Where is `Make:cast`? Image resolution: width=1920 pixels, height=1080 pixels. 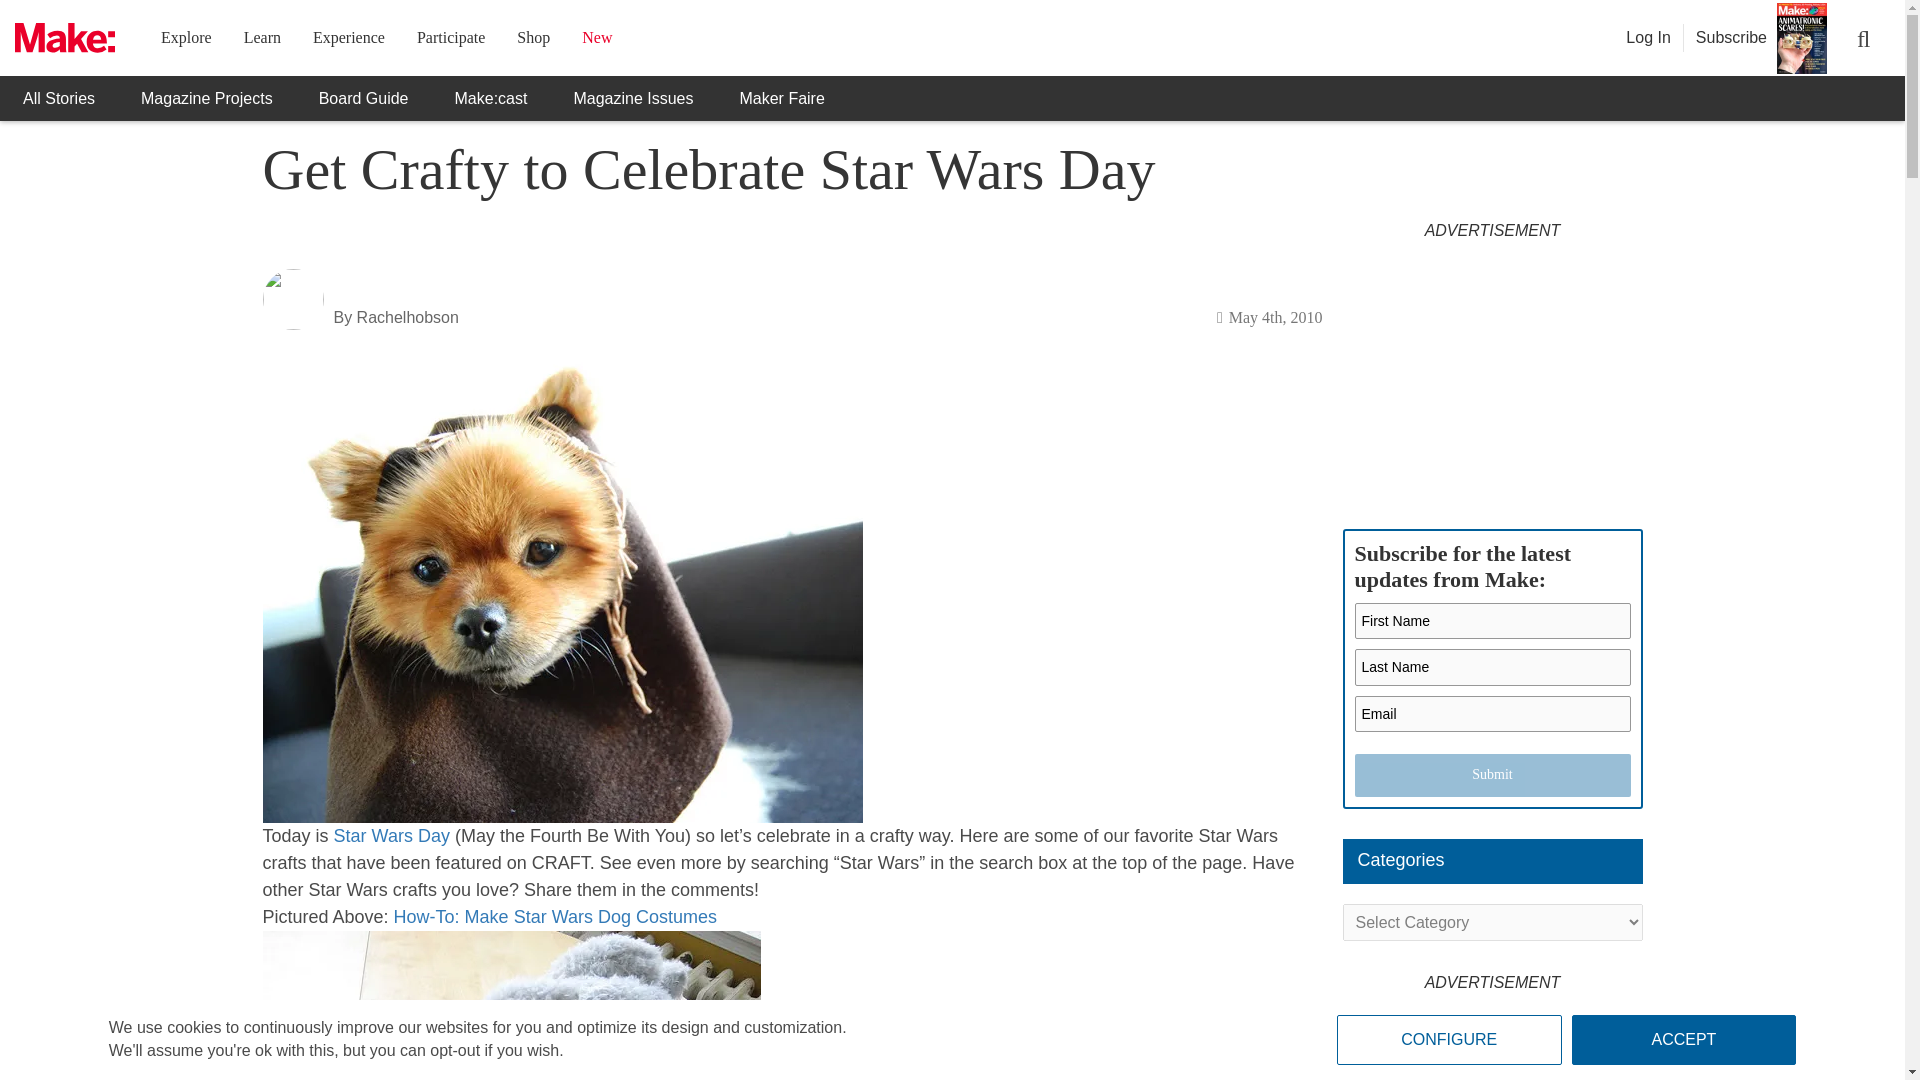
Make:cast is located at coordinates (492, 98).